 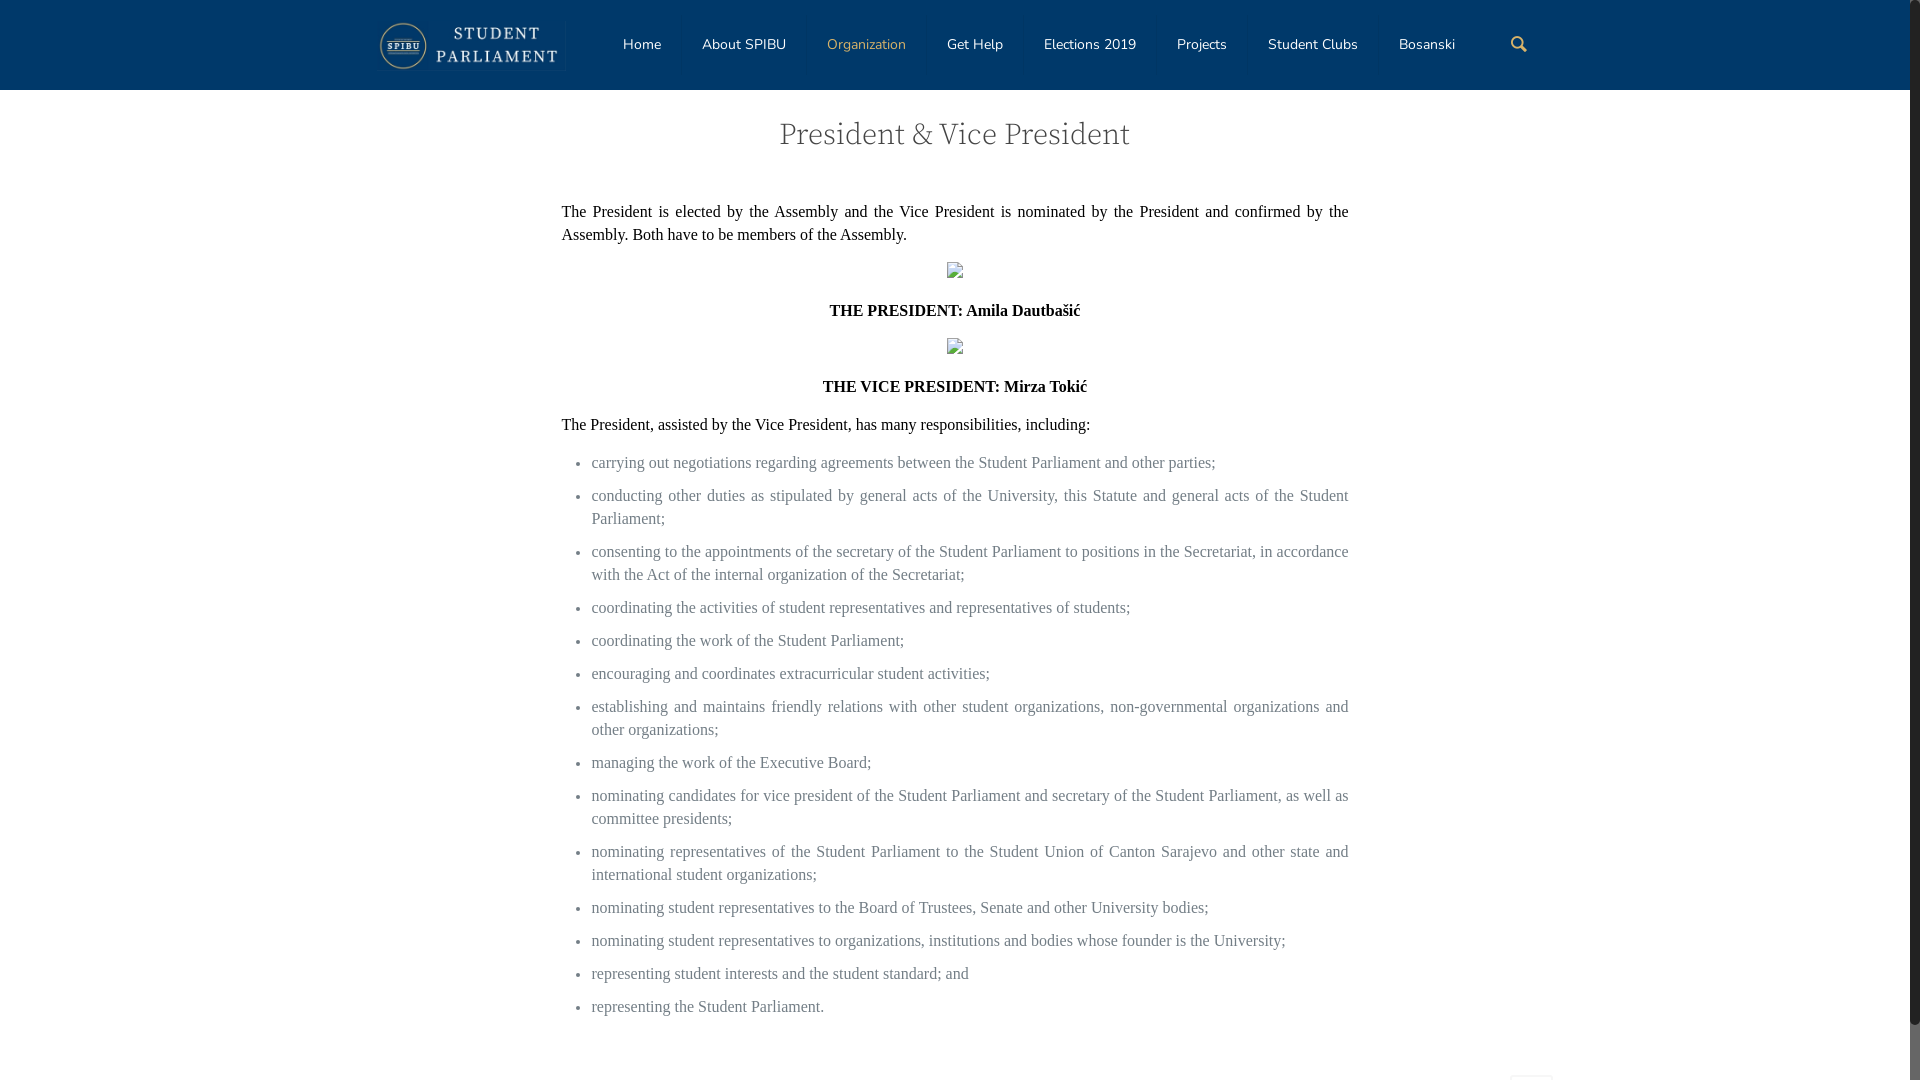 I want to click on Home, so click(x=642, y=45).